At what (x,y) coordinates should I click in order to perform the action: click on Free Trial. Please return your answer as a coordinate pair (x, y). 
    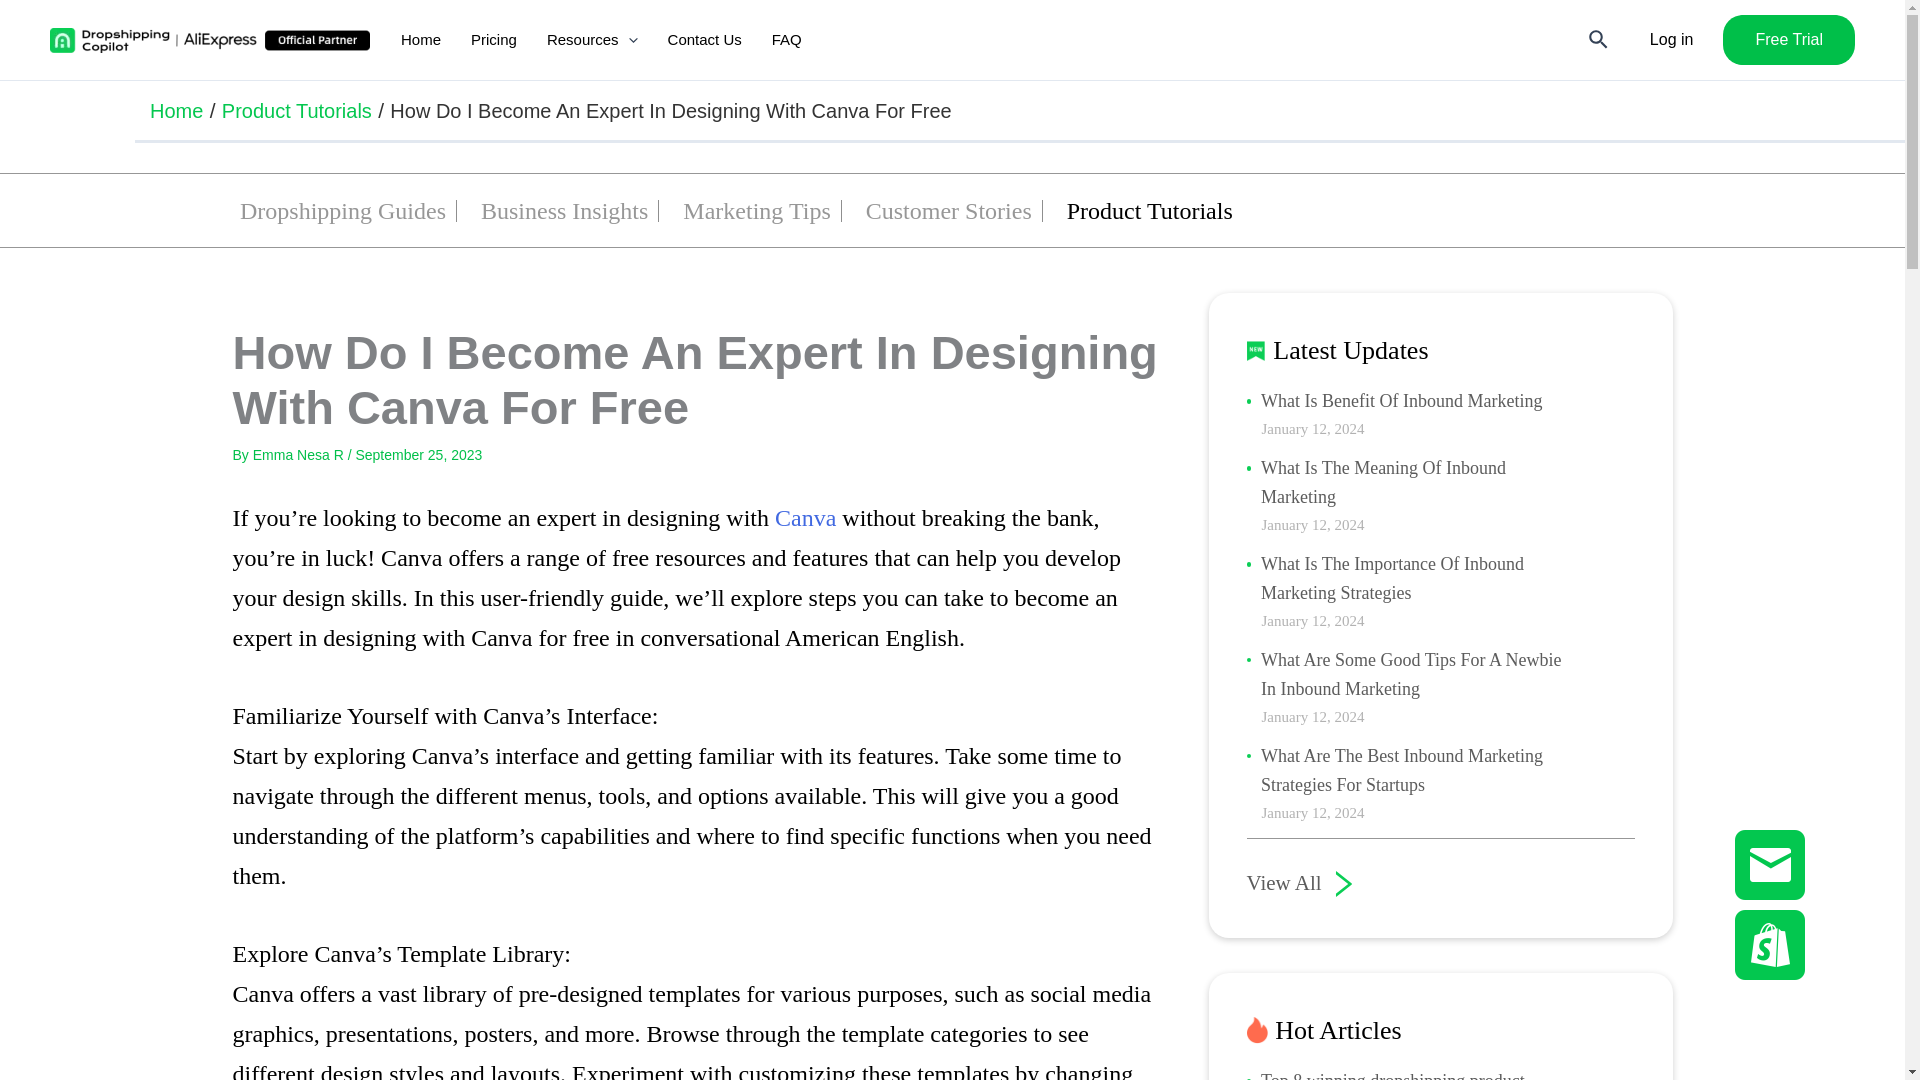
    Looking at the image, I should click on (1788, 40).